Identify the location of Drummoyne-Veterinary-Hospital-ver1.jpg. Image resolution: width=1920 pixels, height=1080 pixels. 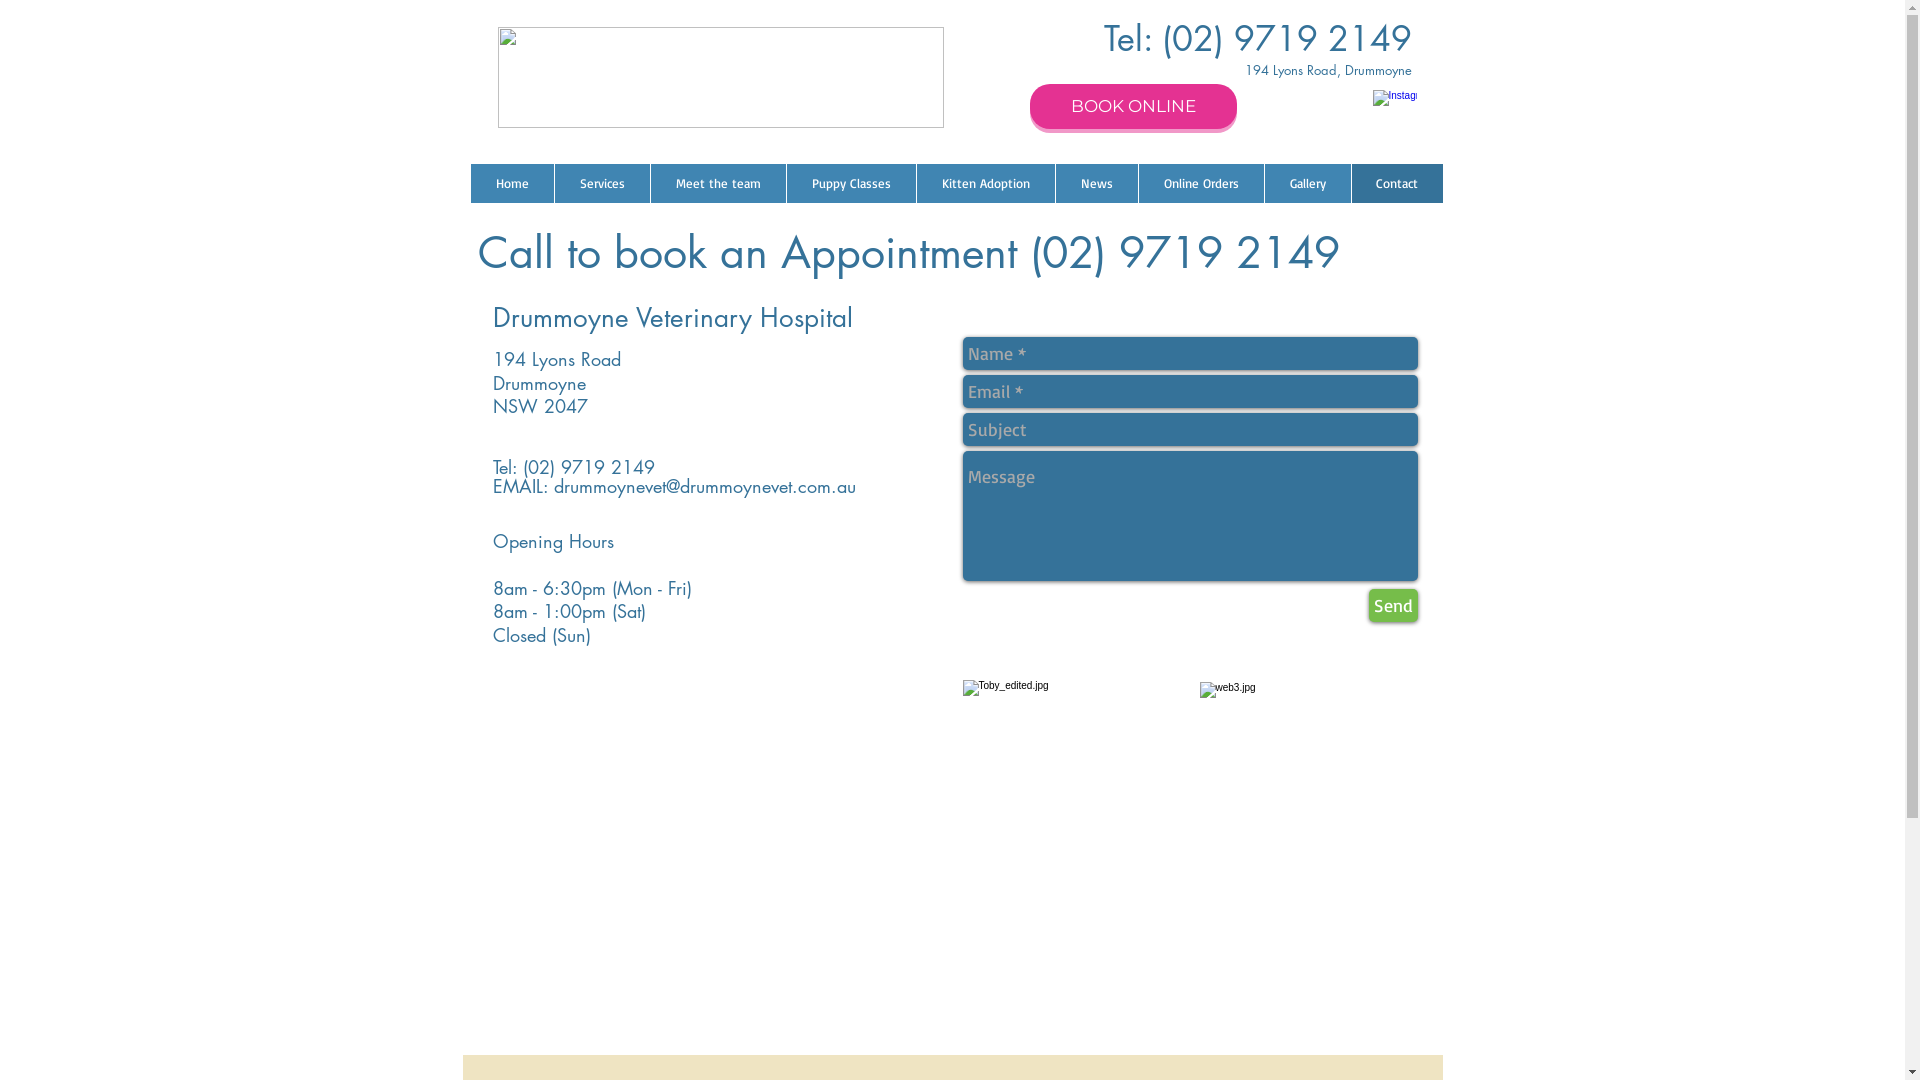
(721, 78).